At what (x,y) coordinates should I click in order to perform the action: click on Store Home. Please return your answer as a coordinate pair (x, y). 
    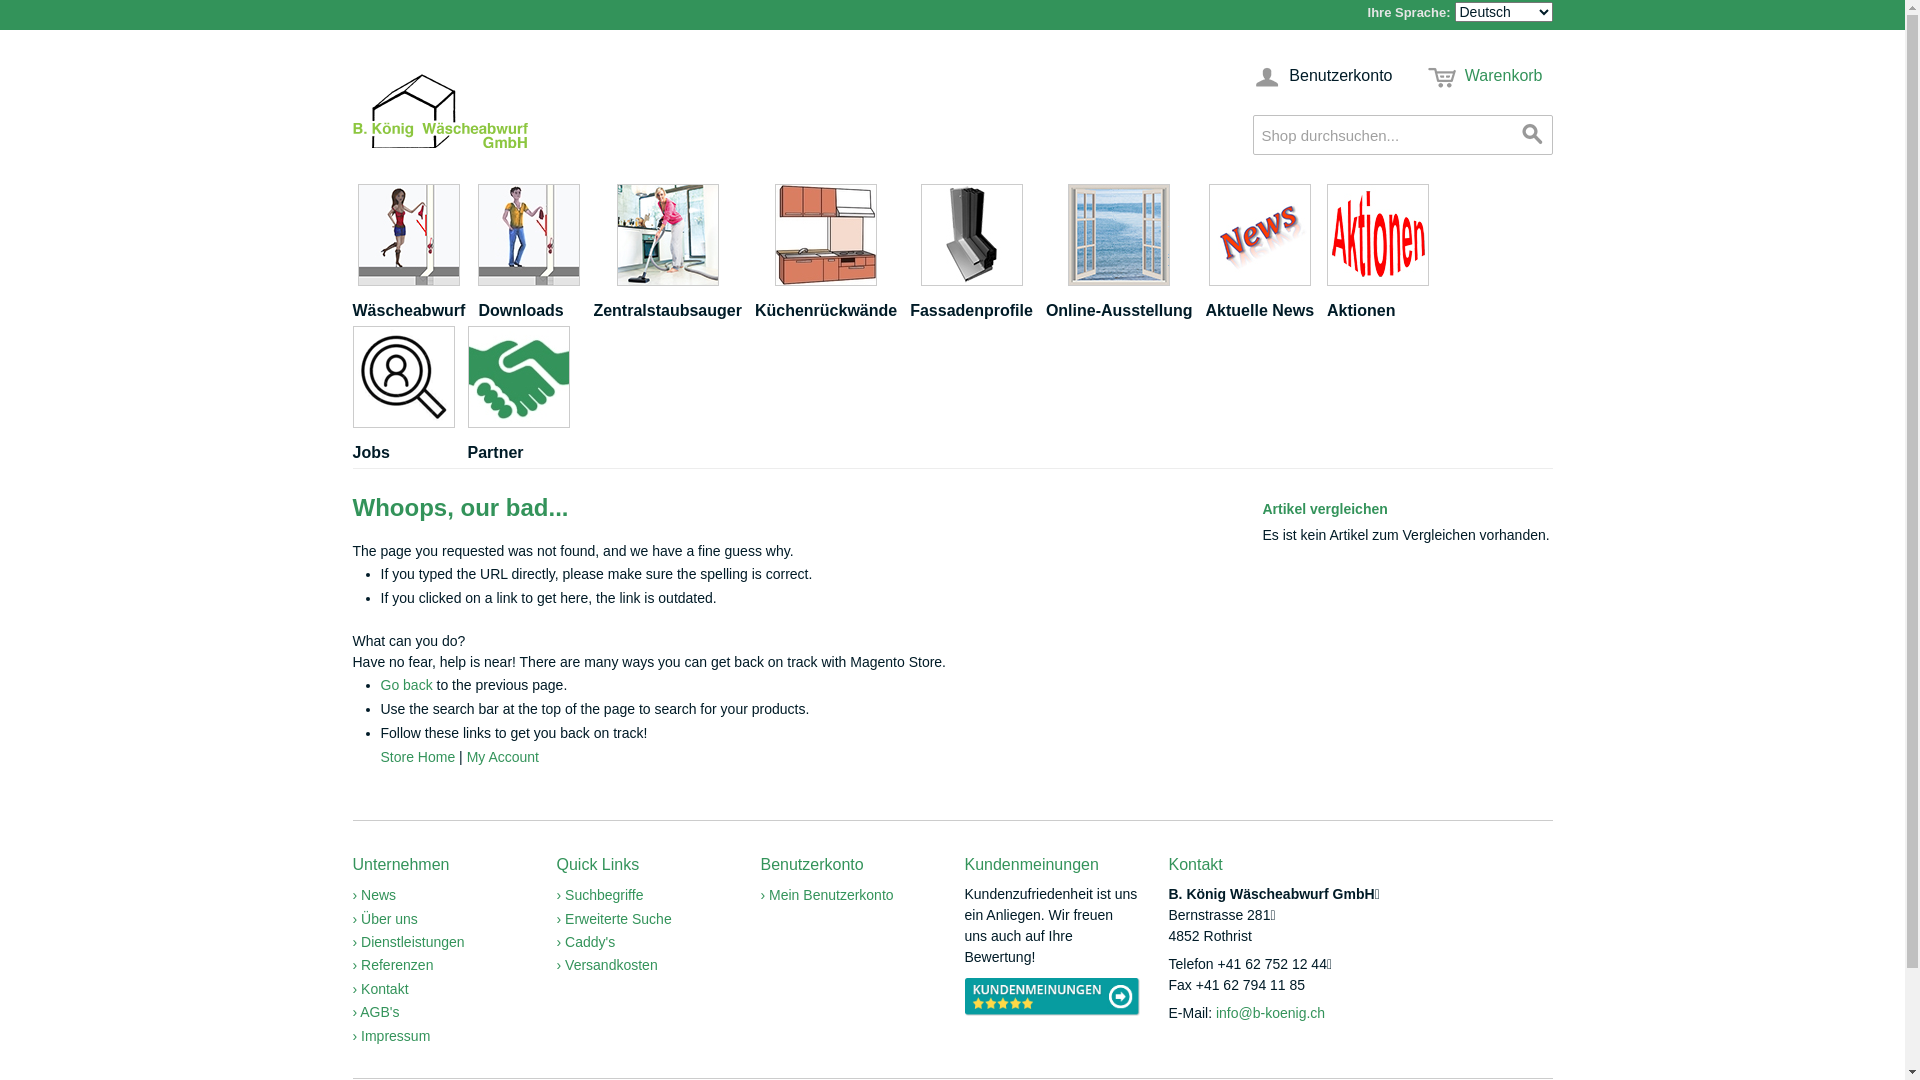
    Looking at the image, I should click on (418, 757).